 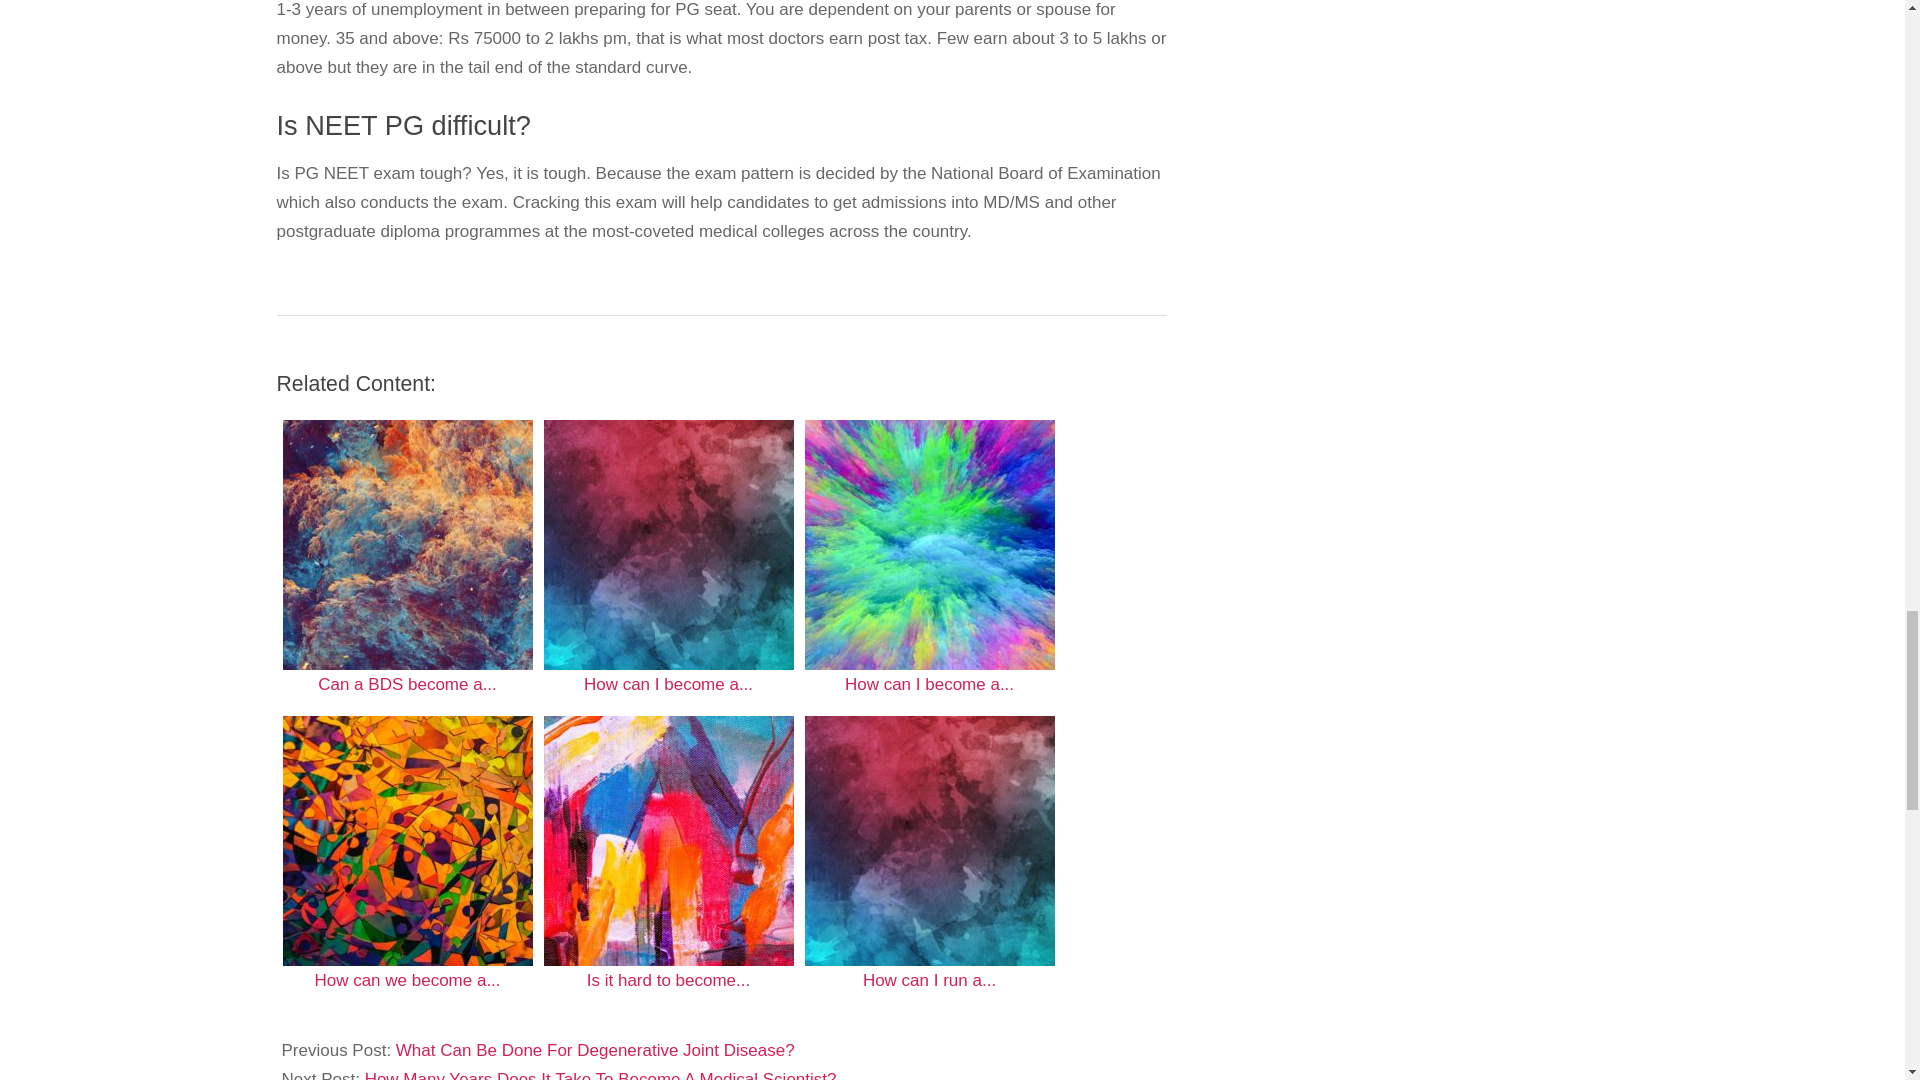 I want to click on Is it hard to become..., so click(x=668, y=855).